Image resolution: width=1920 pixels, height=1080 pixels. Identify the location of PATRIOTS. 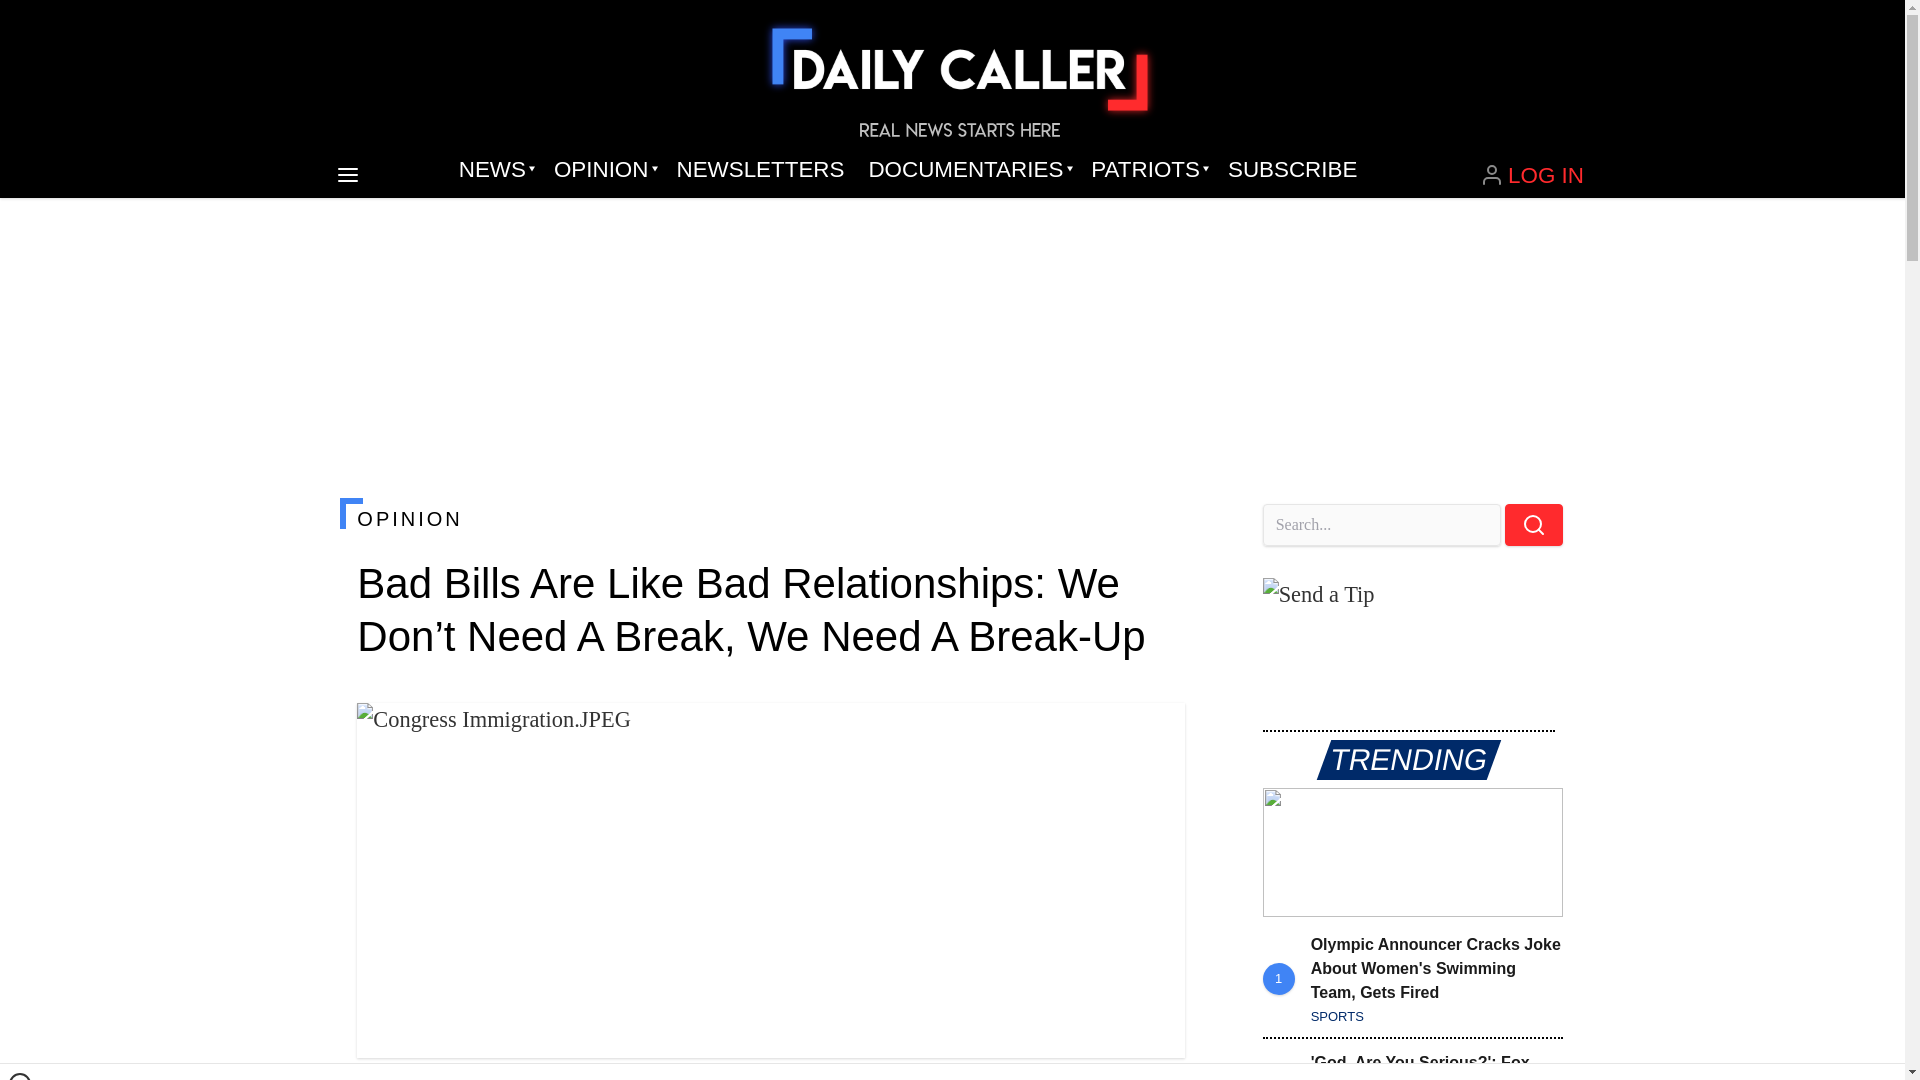
(1147, 170).